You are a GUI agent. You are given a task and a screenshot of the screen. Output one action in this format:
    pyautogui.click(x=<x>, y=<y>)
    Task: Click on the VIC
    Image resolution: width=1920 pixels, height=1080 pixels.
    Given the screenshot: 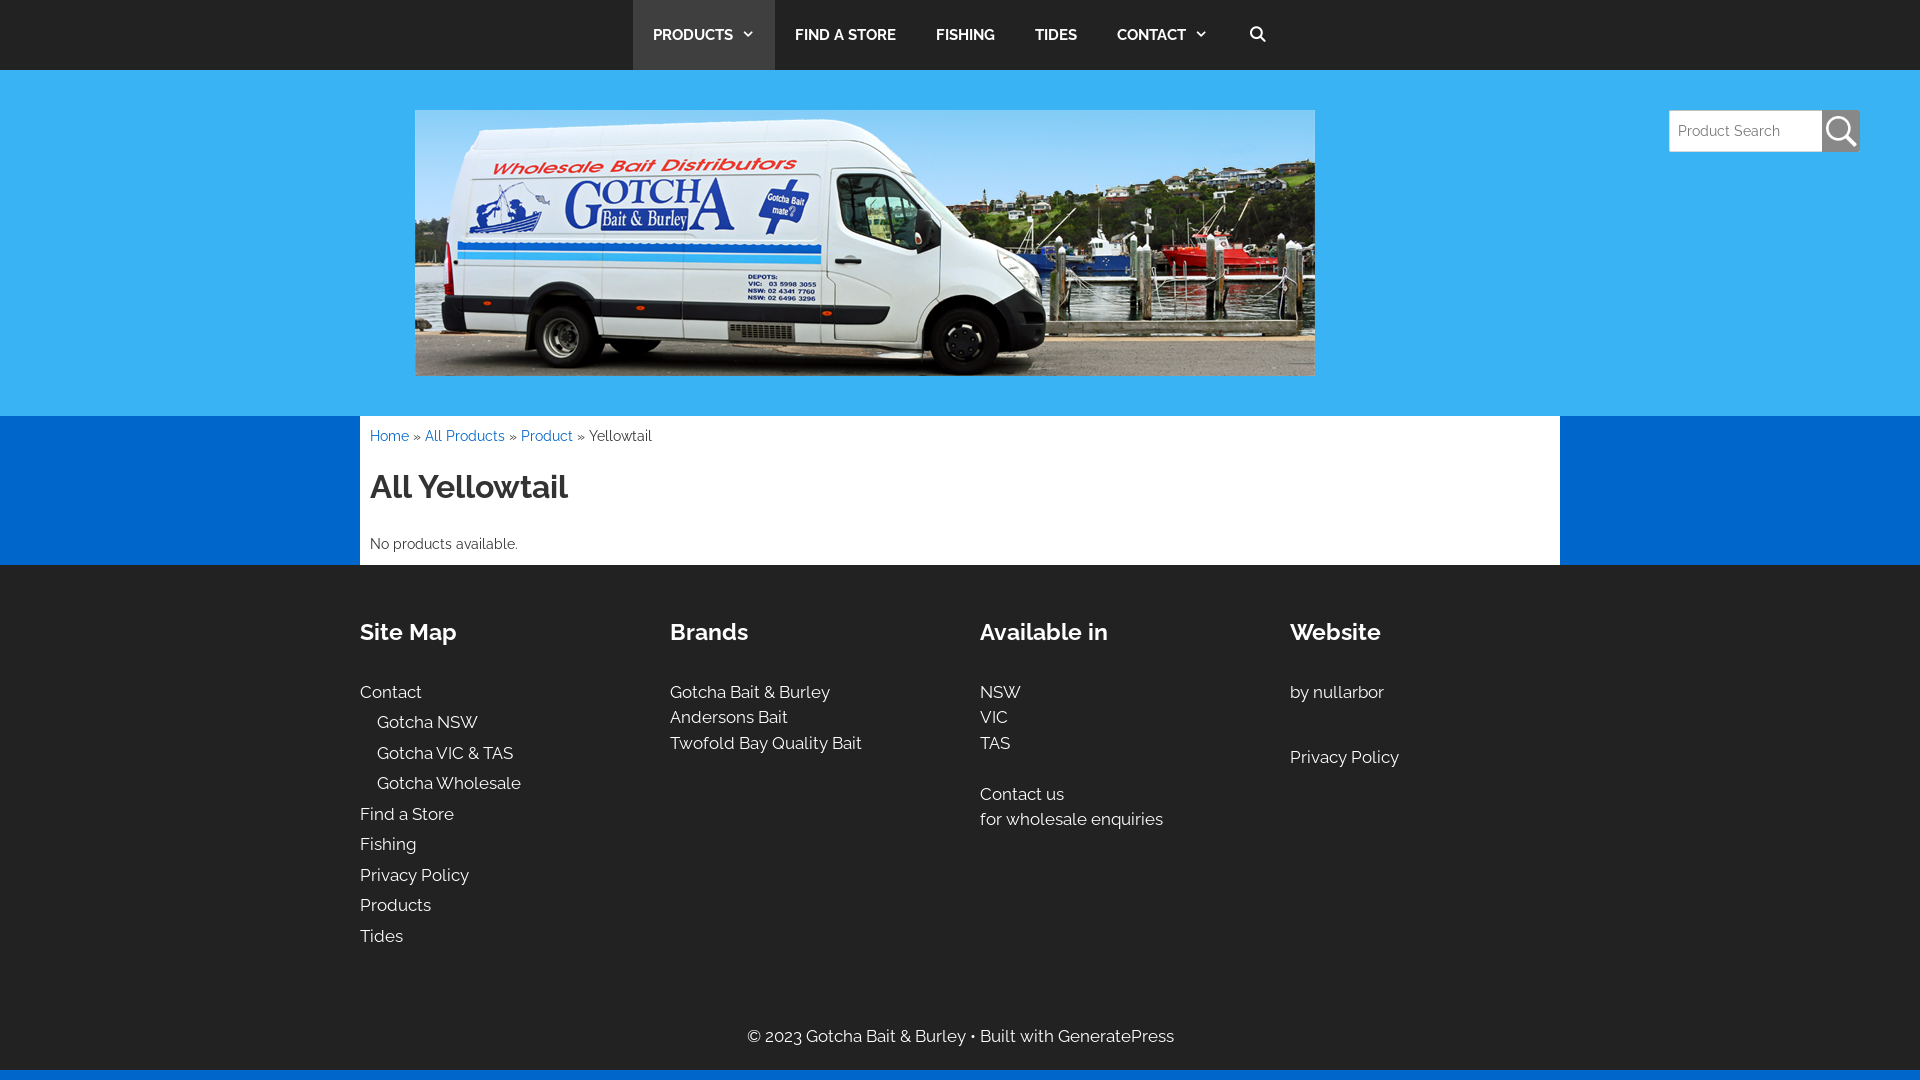 What is the action you would take?
    pyautogui.click(x=994, y=717)
    